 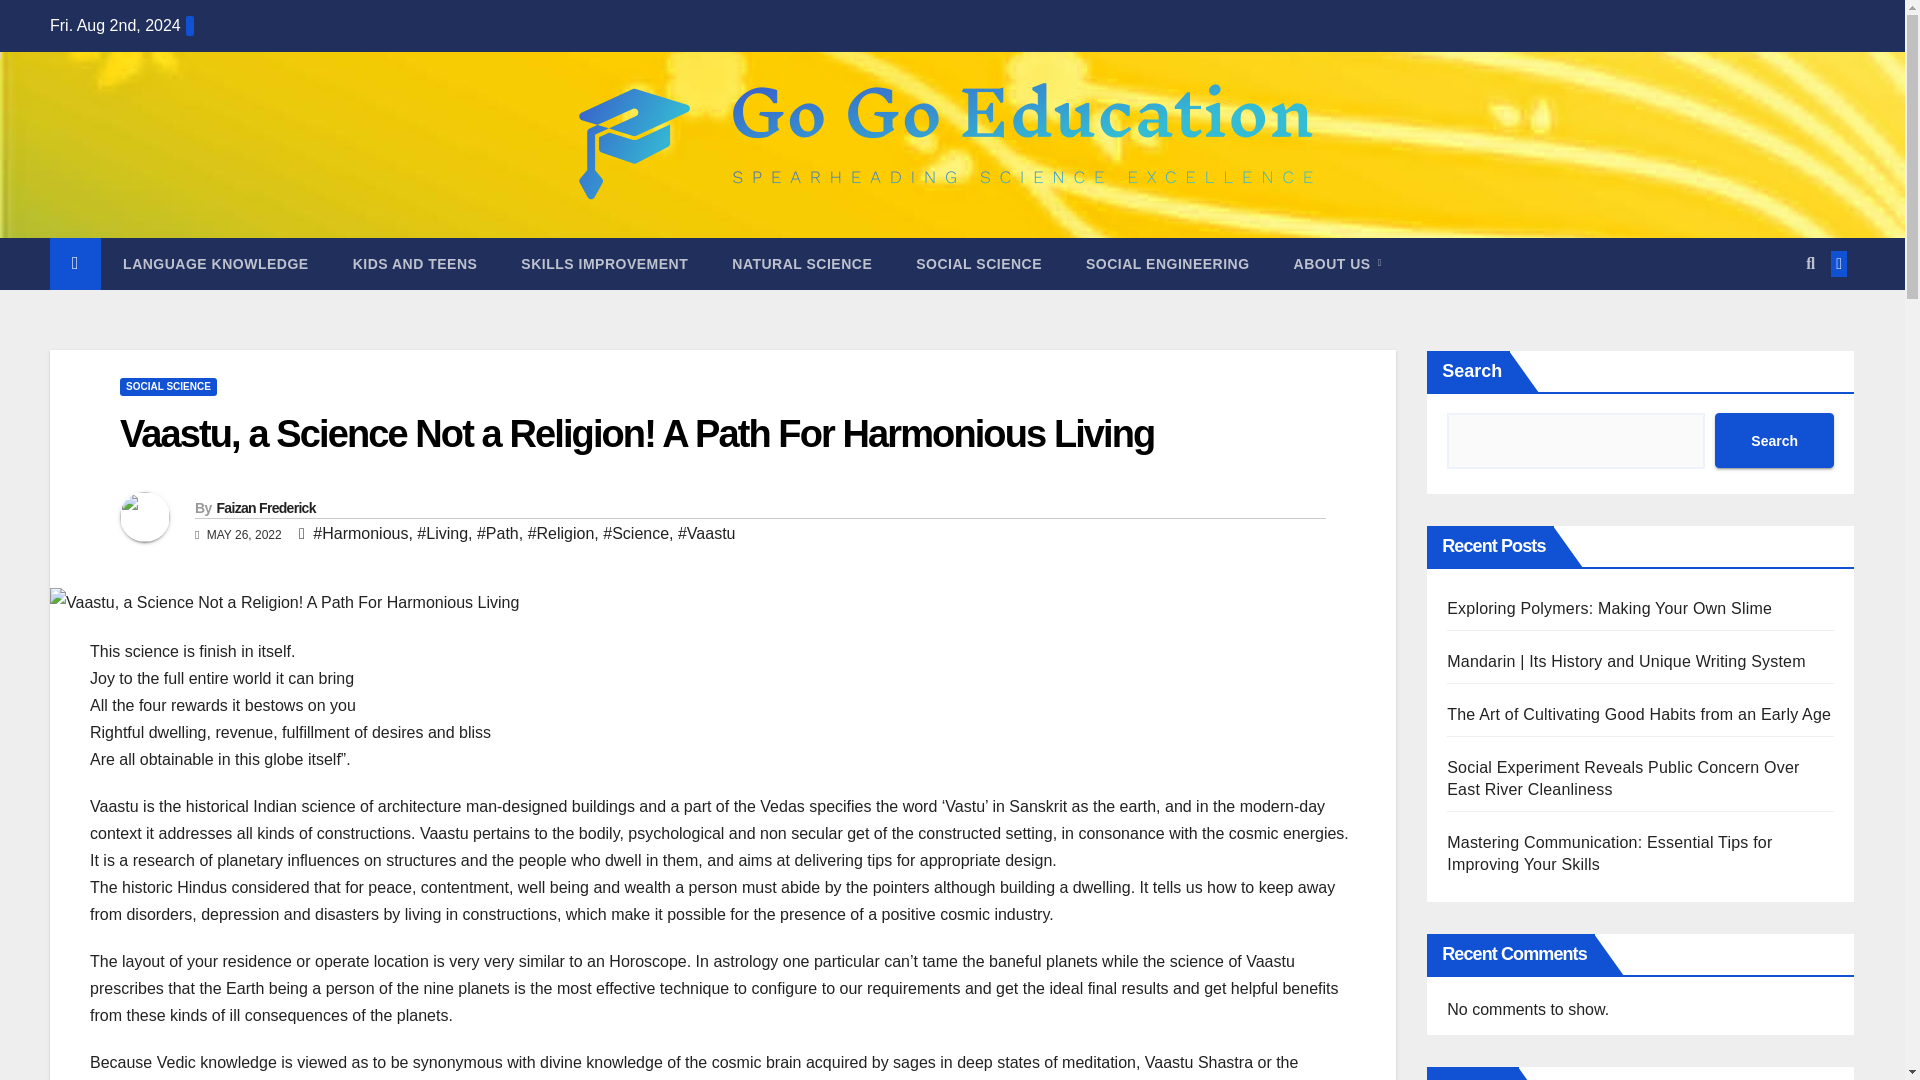 What do you see at coordinates (1337, 264) in the screenshot?
I see `ABOUT US` at bounding box center [1337, 264].